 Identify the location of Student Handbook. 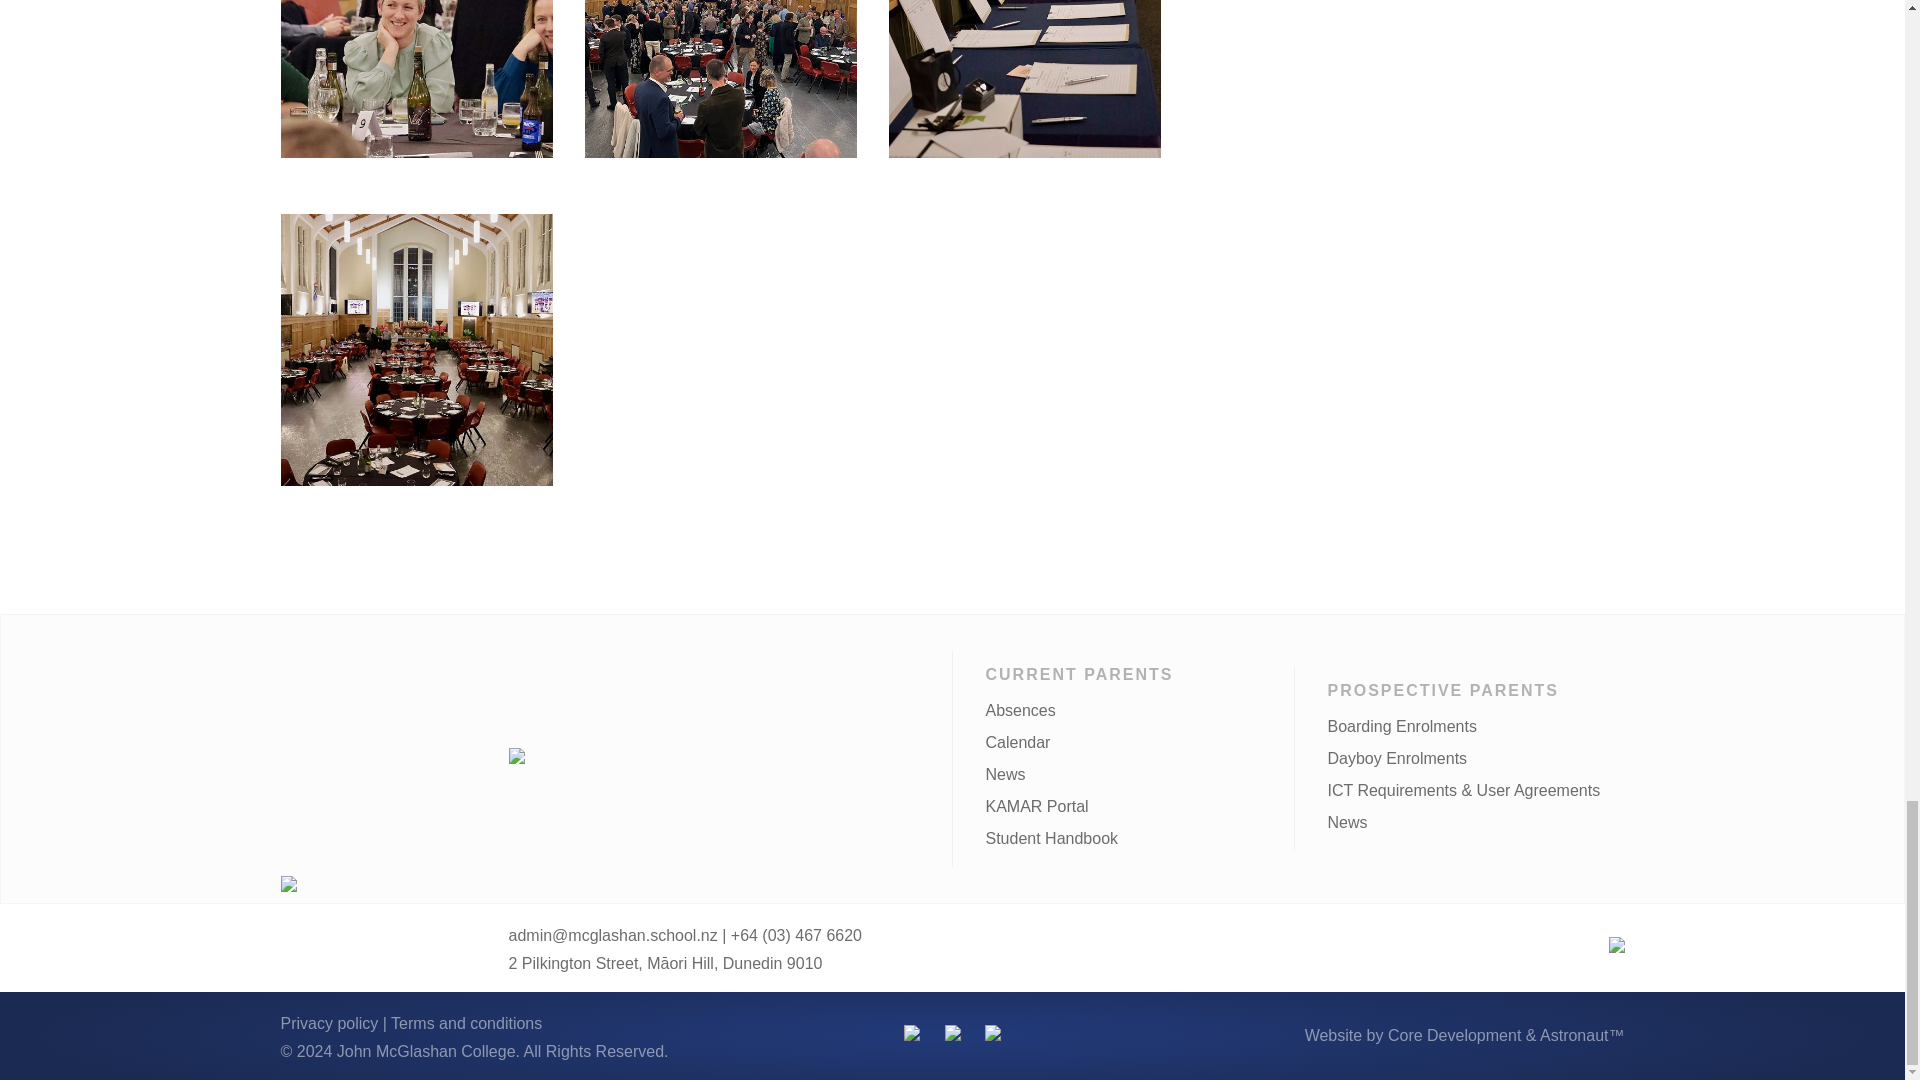
(1050, 838).